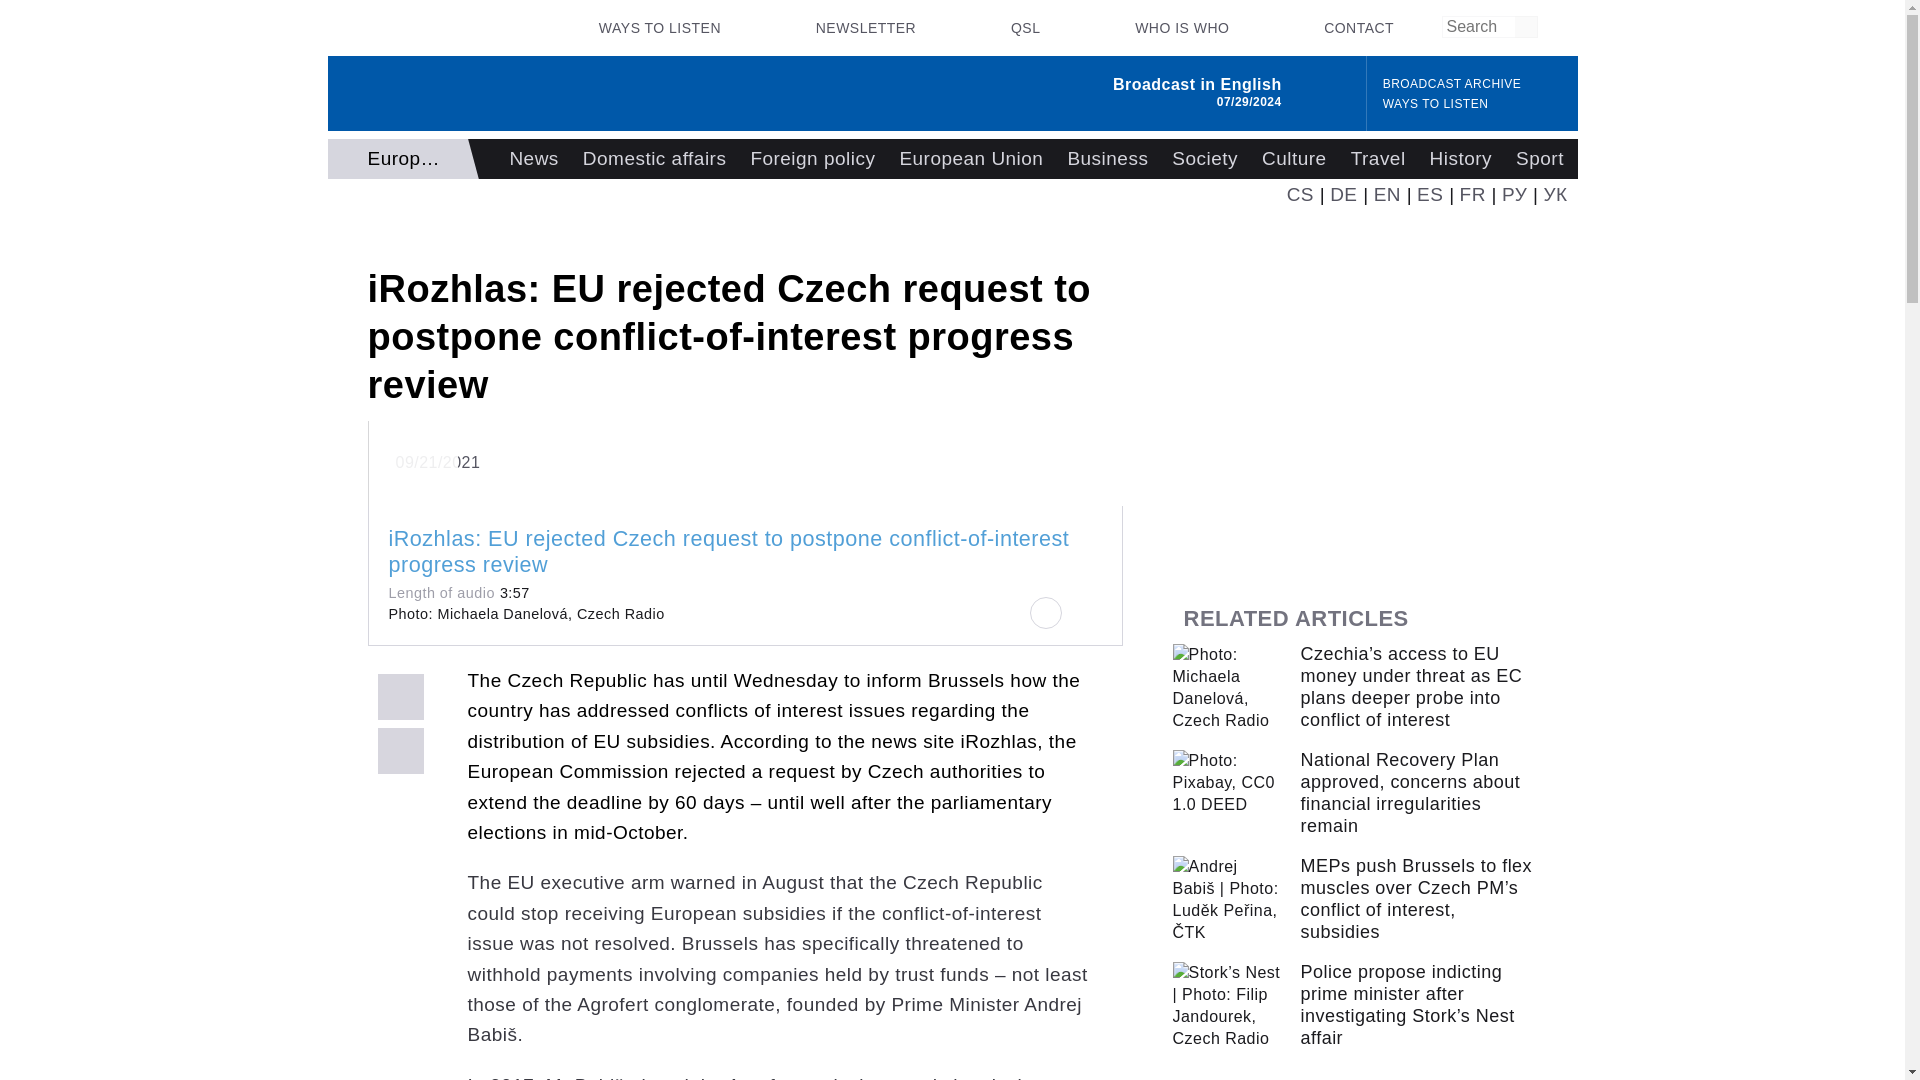 This screenshot has width=1920, height=1080. I want to click on Broadcast in English , so click(1198, 84).